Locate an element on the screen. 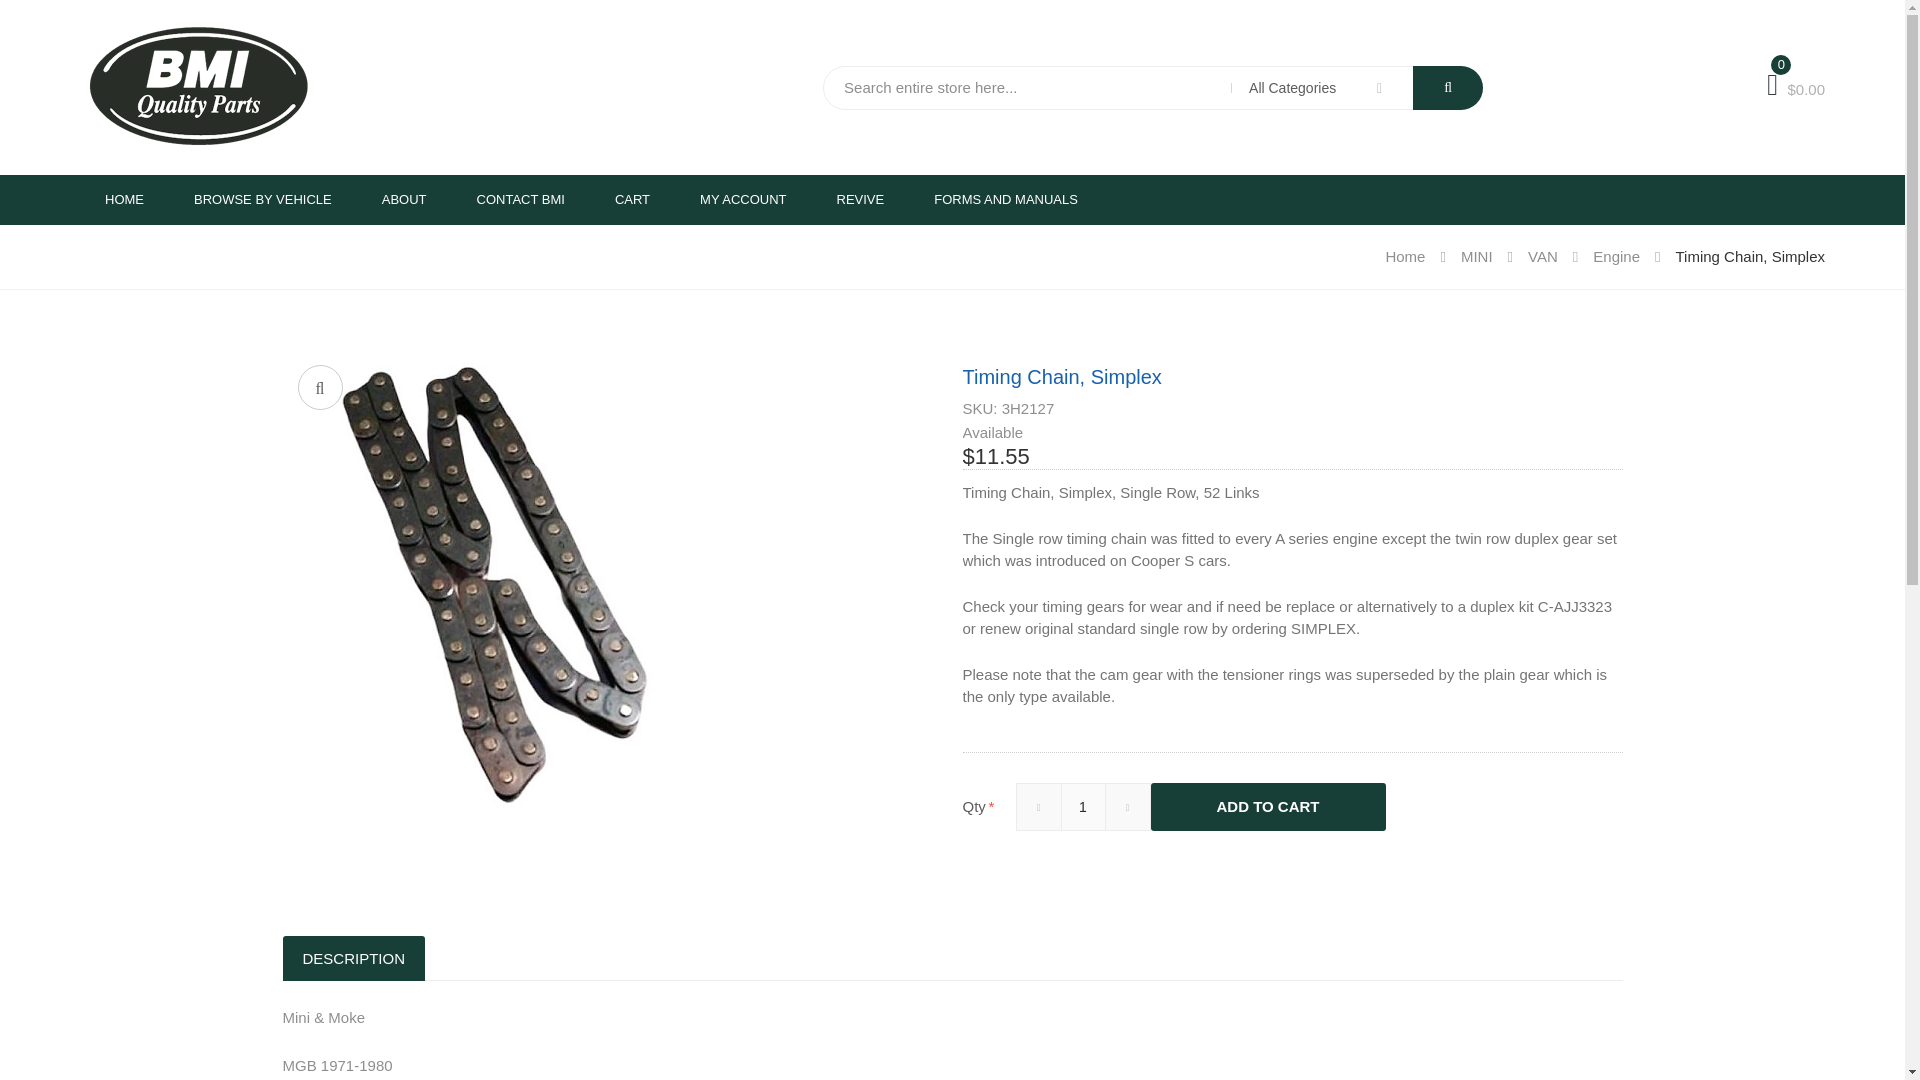 This screenshot has width=1920, height=1080. Search is located at coordinates (1448, 88).